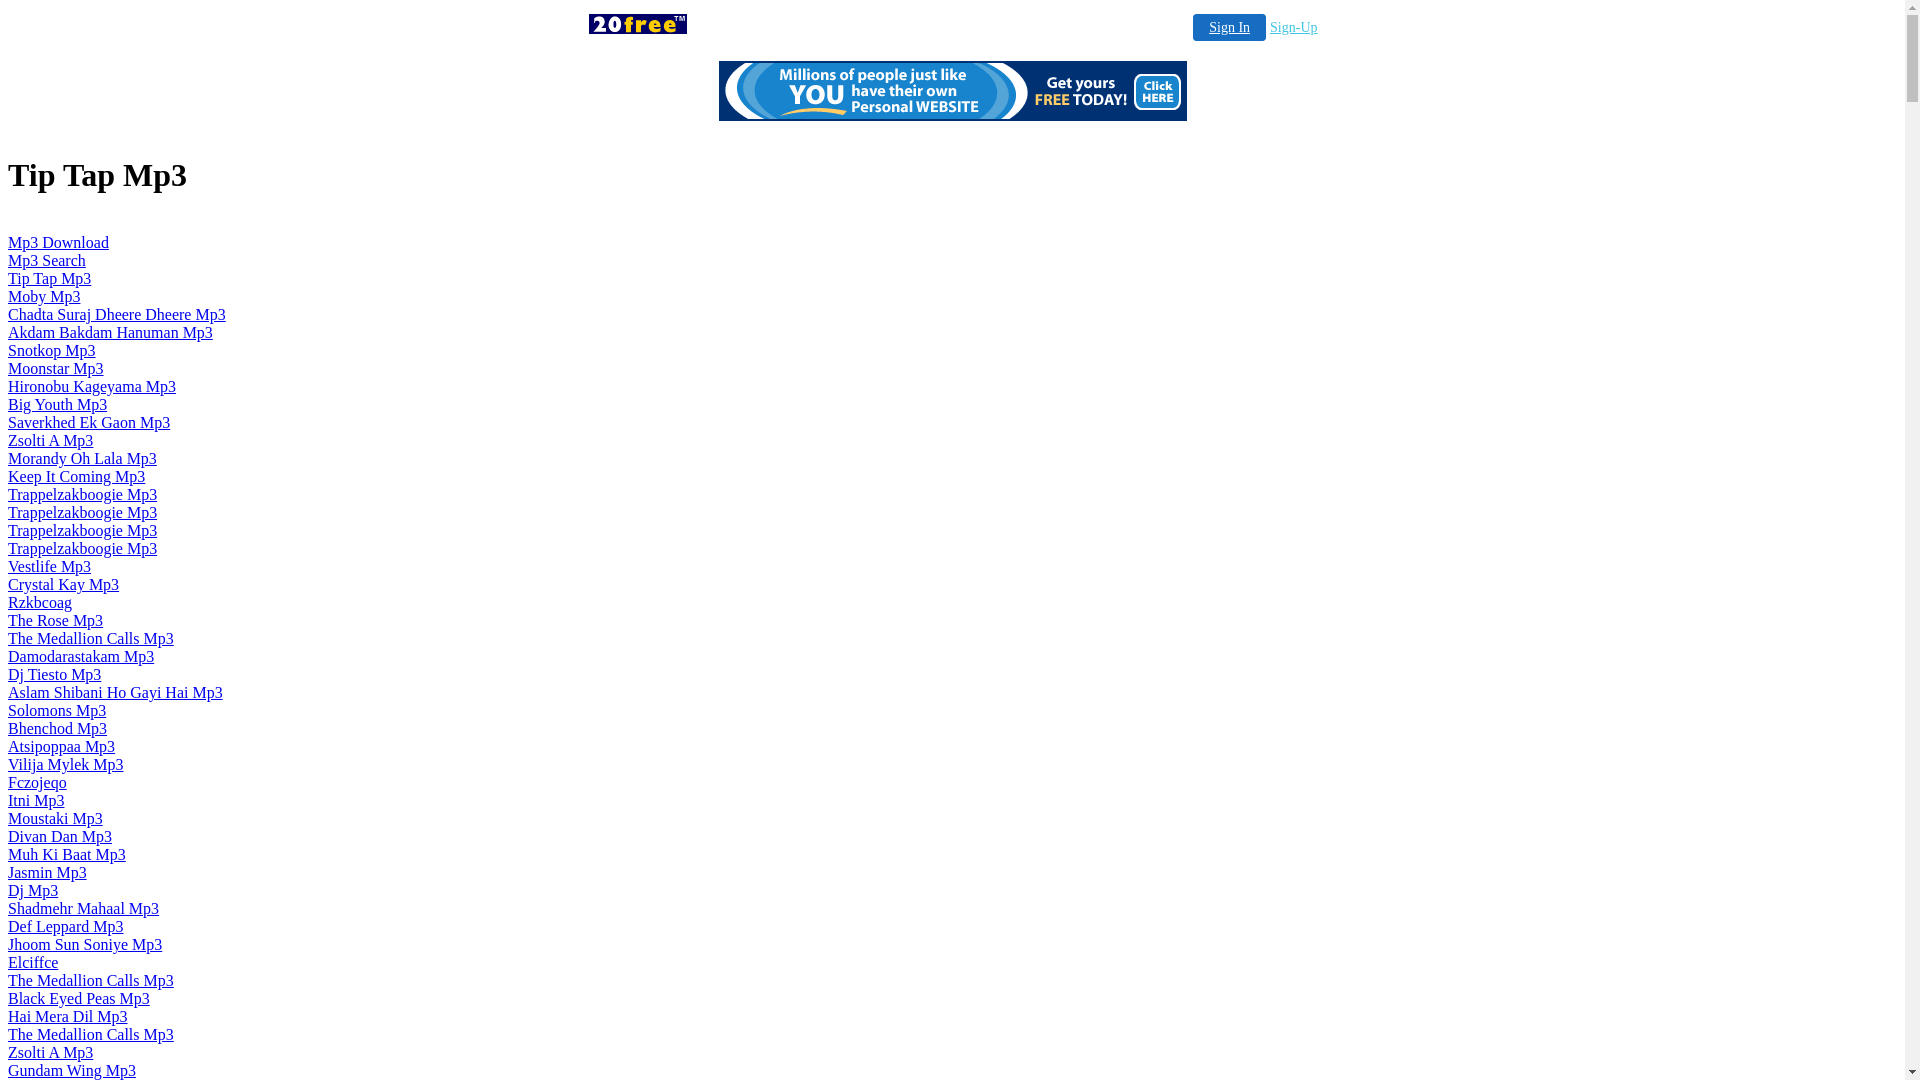 This screenshot has width=1920, height=1080. What do you see at coordinates (56, 368) in the screenshot?
I see `Moonstar Mp3` at bounding box center [56, 368].